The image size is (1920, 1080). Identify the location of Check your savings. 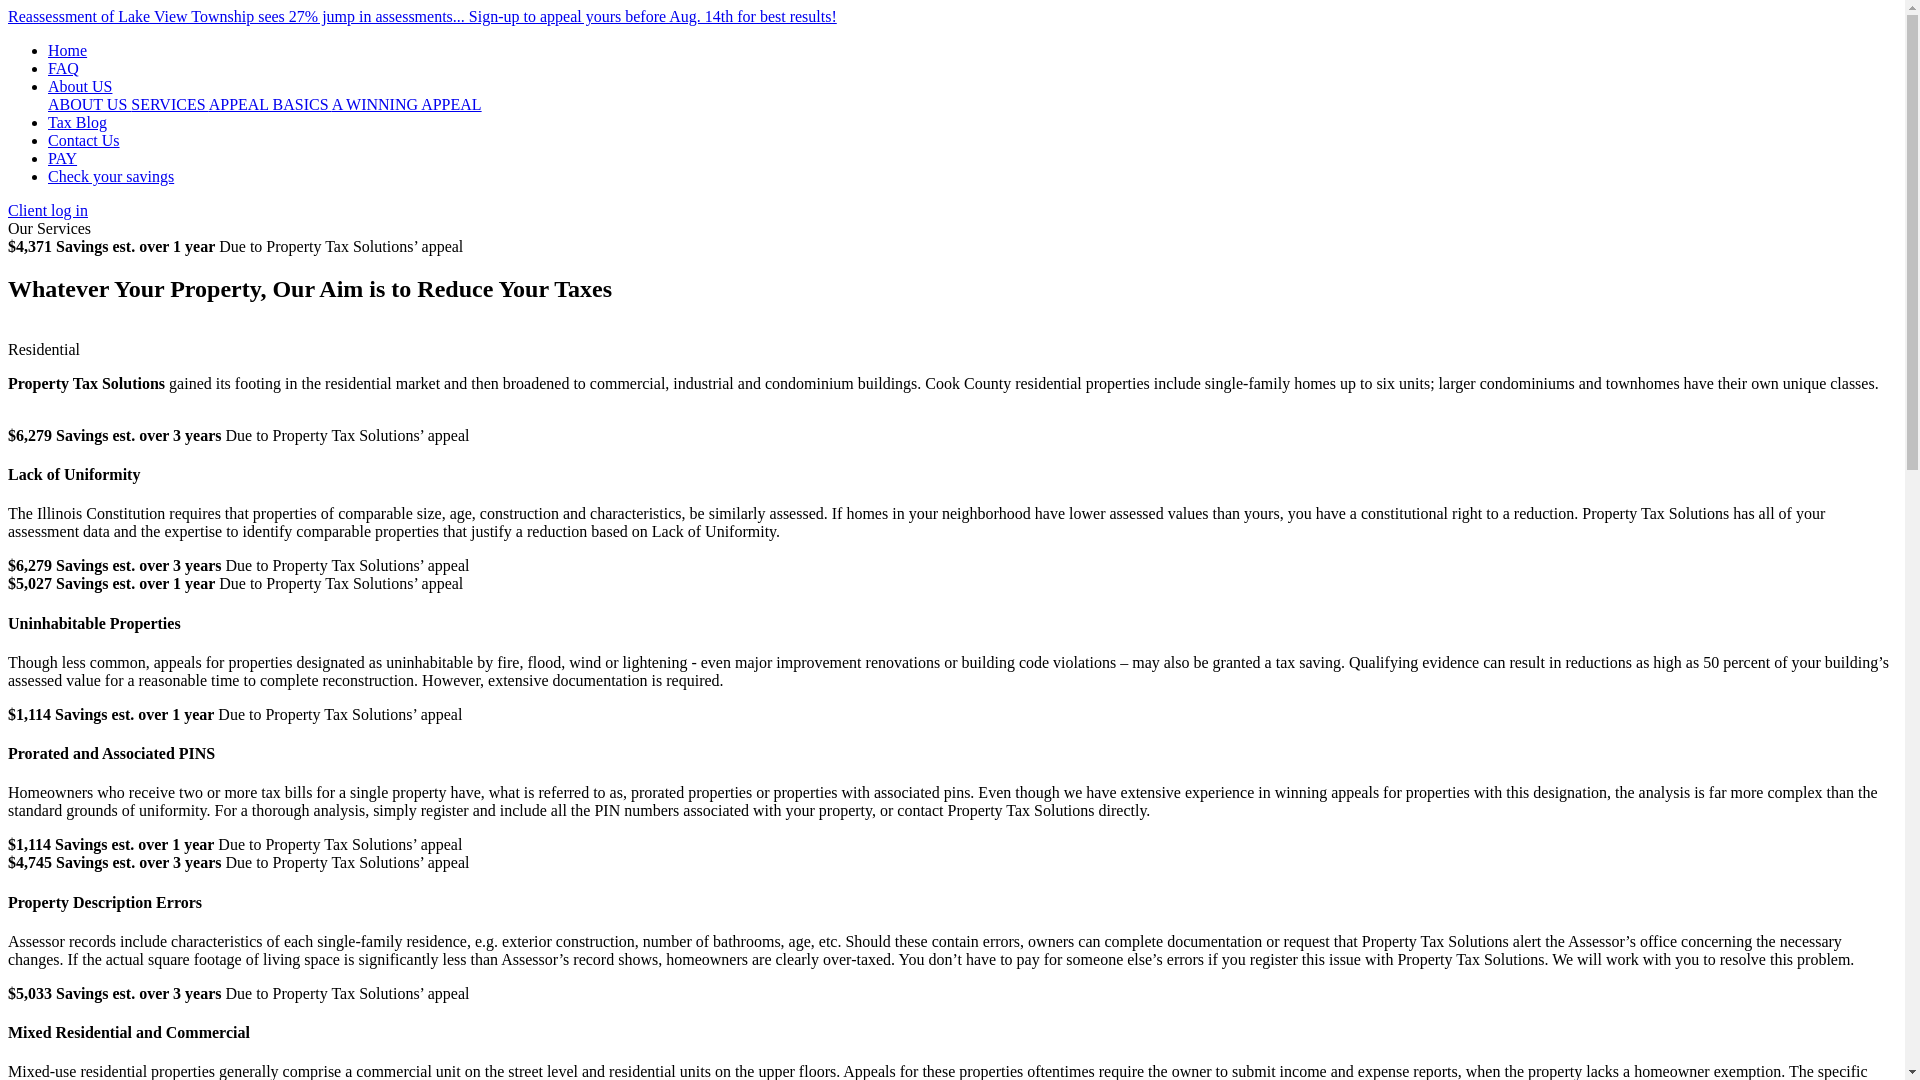
(111, 176).